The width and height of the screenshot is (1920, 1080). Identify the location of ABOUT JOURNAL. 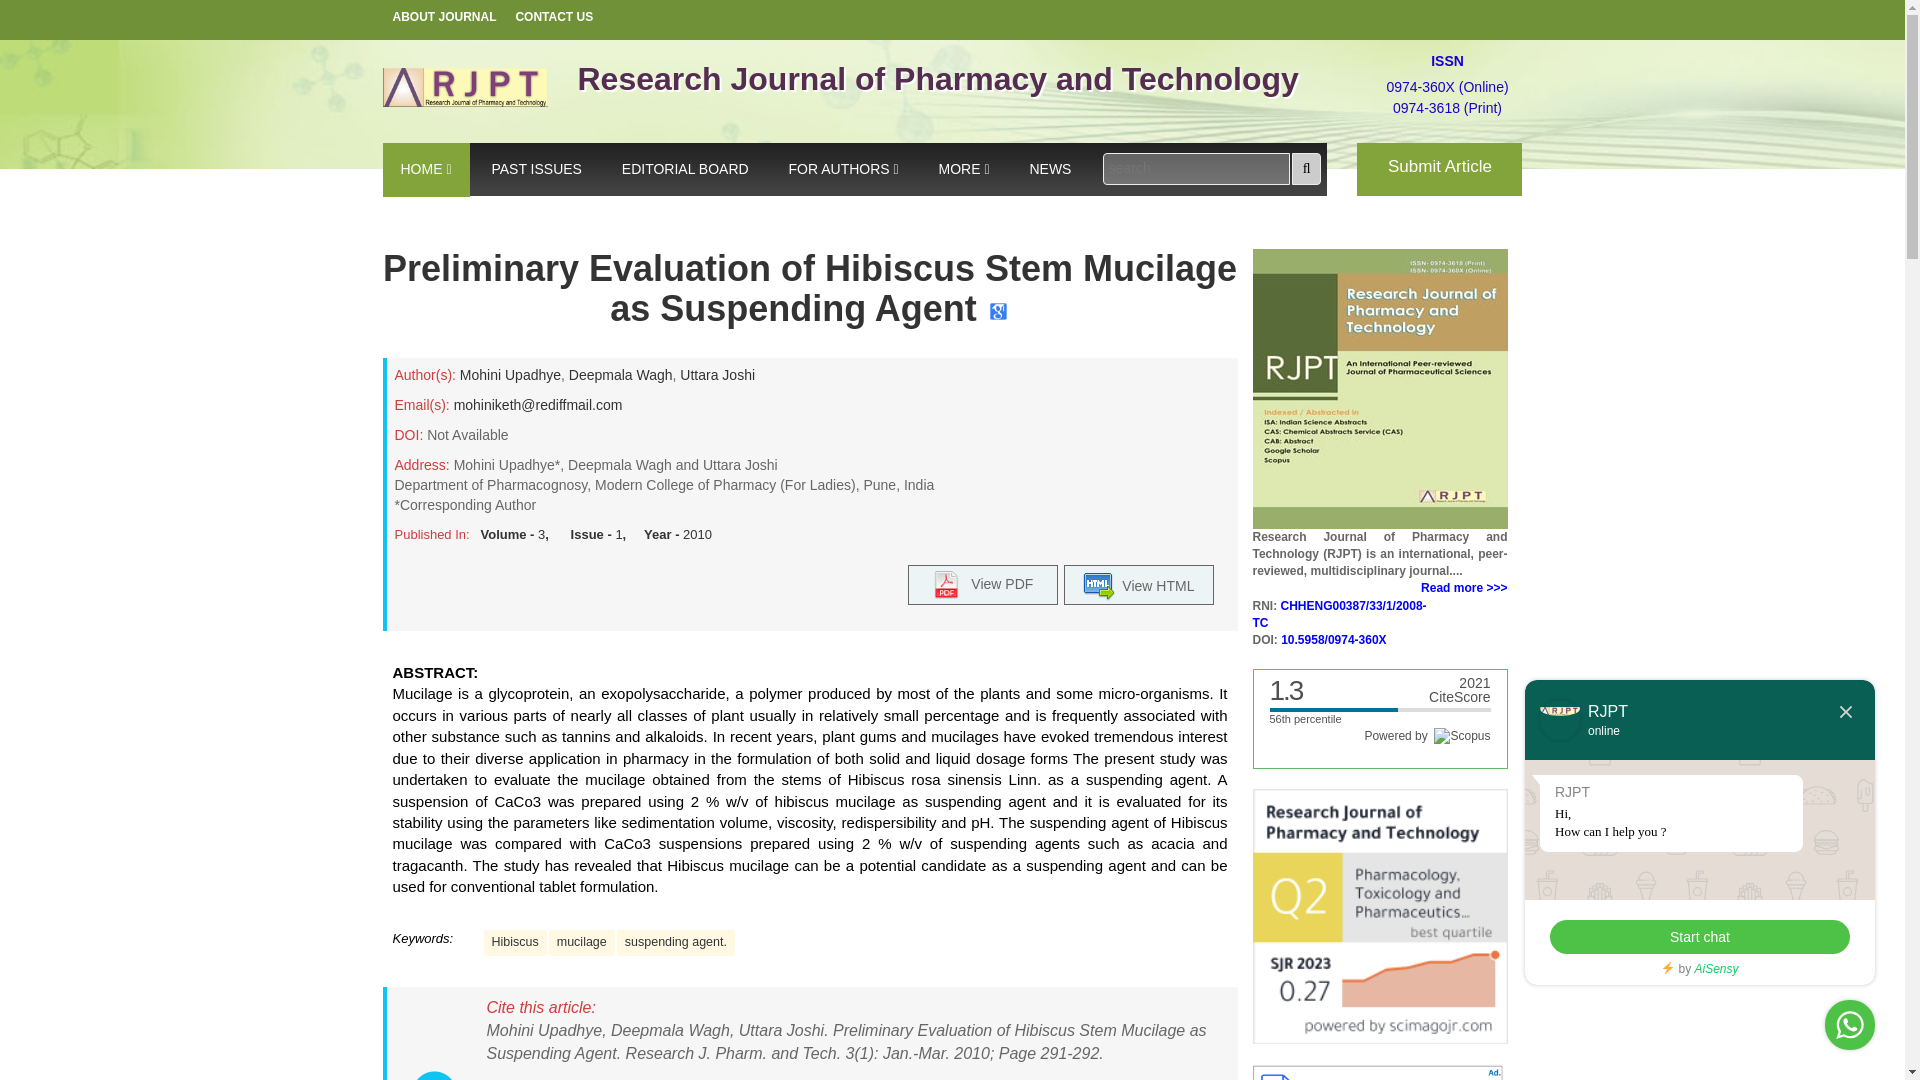
(444, 18).